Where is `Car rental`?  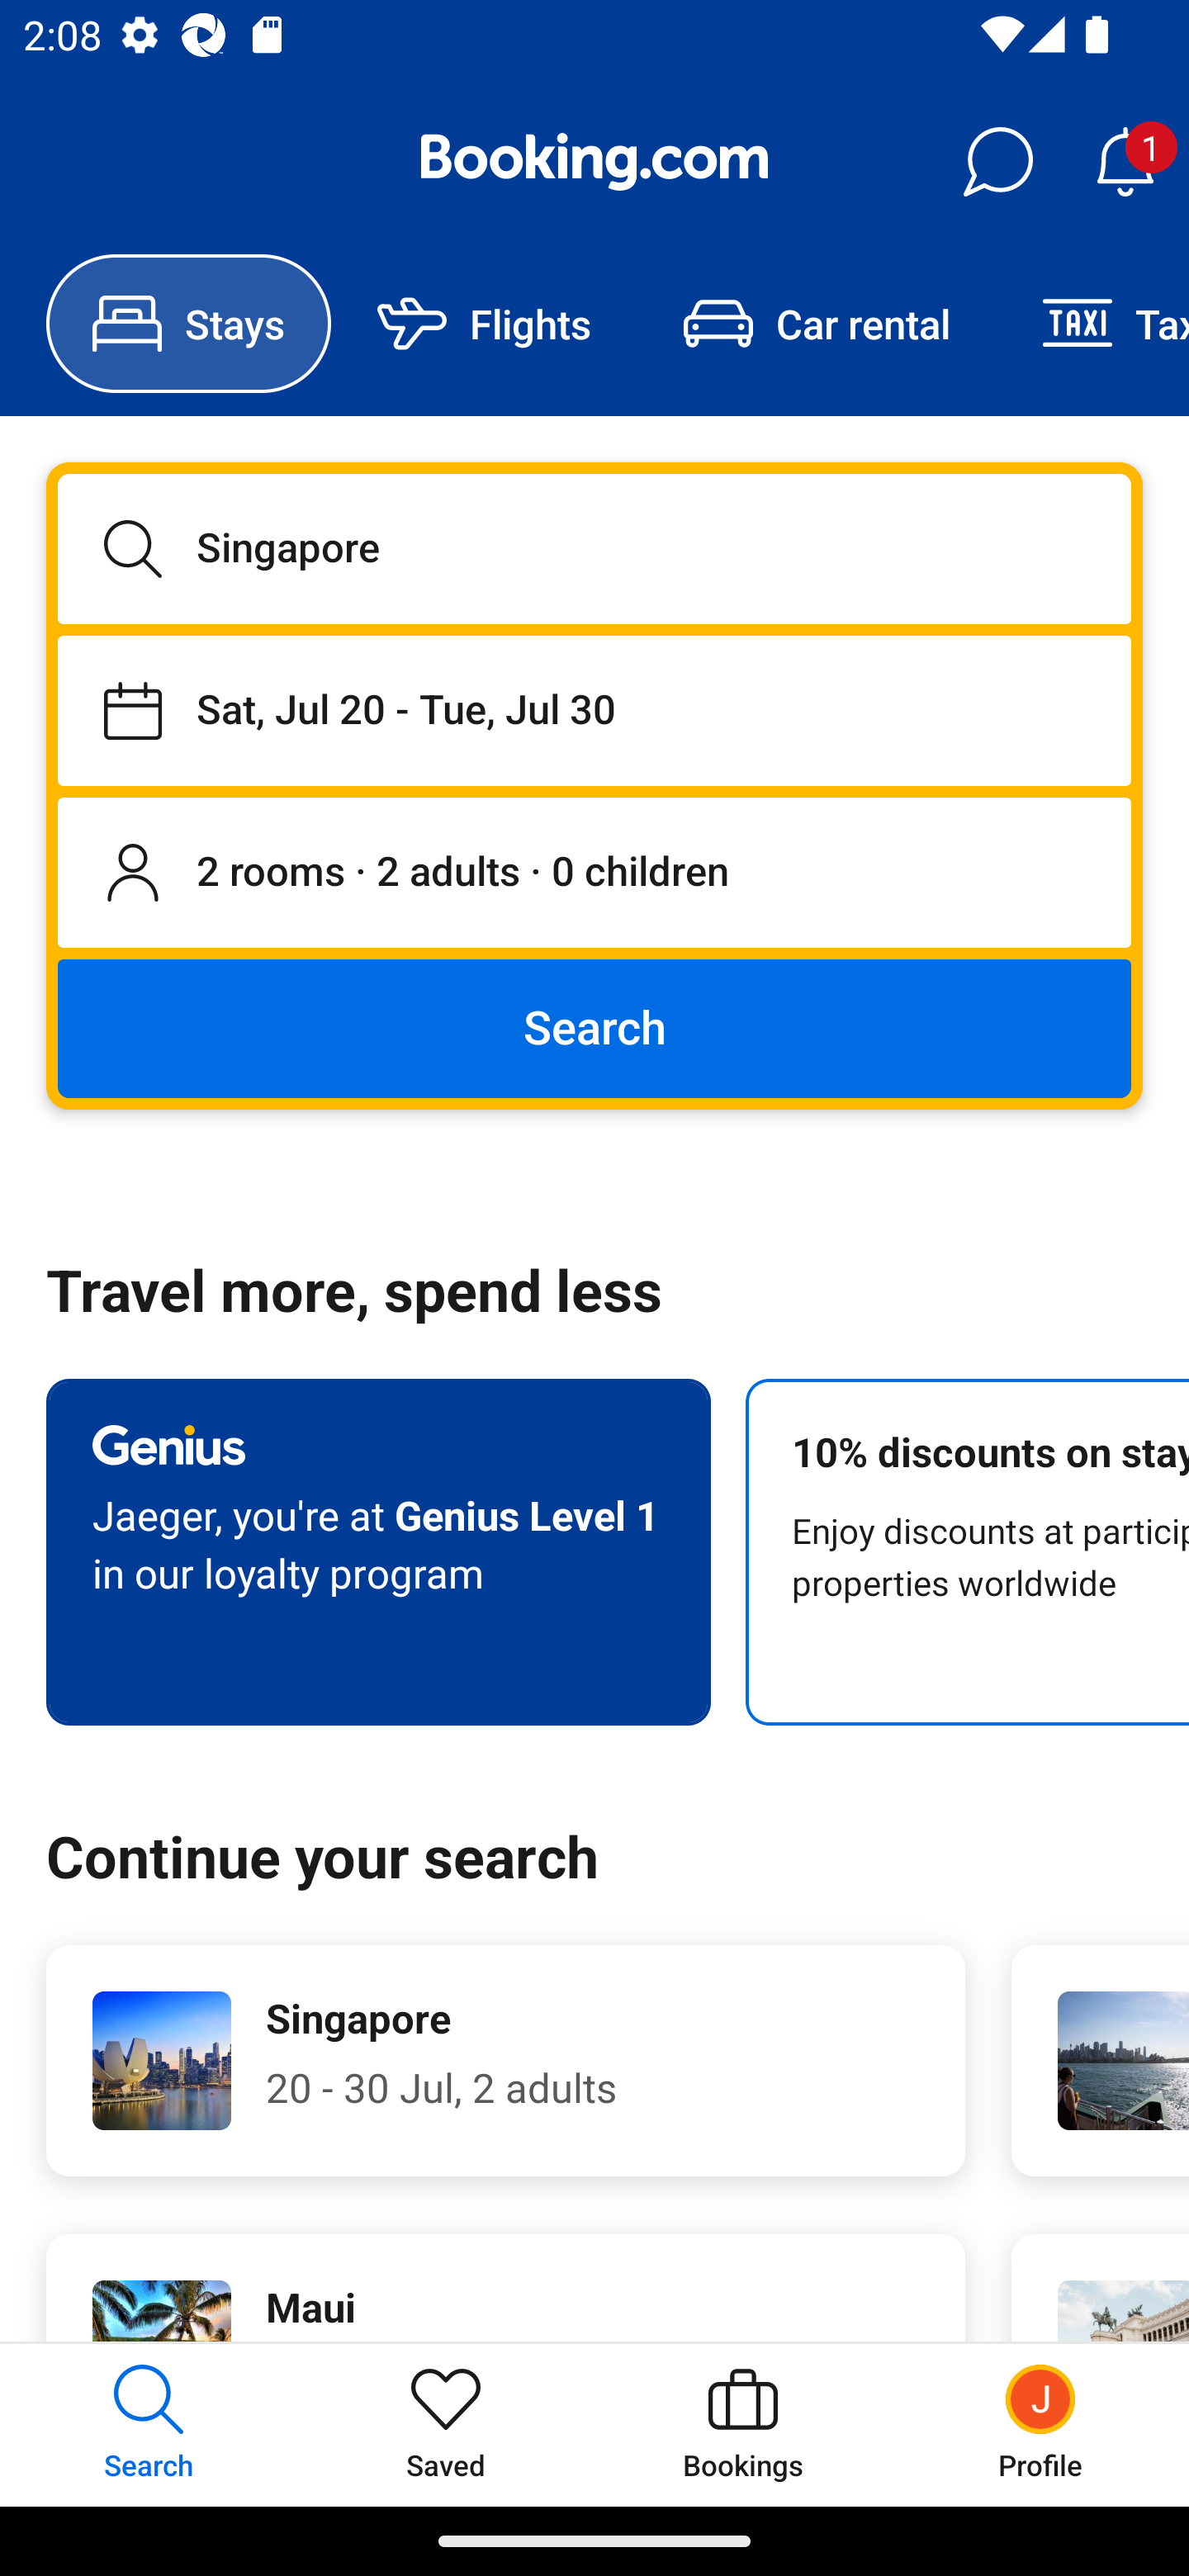 Car rental is located at coordinates (816, 324).